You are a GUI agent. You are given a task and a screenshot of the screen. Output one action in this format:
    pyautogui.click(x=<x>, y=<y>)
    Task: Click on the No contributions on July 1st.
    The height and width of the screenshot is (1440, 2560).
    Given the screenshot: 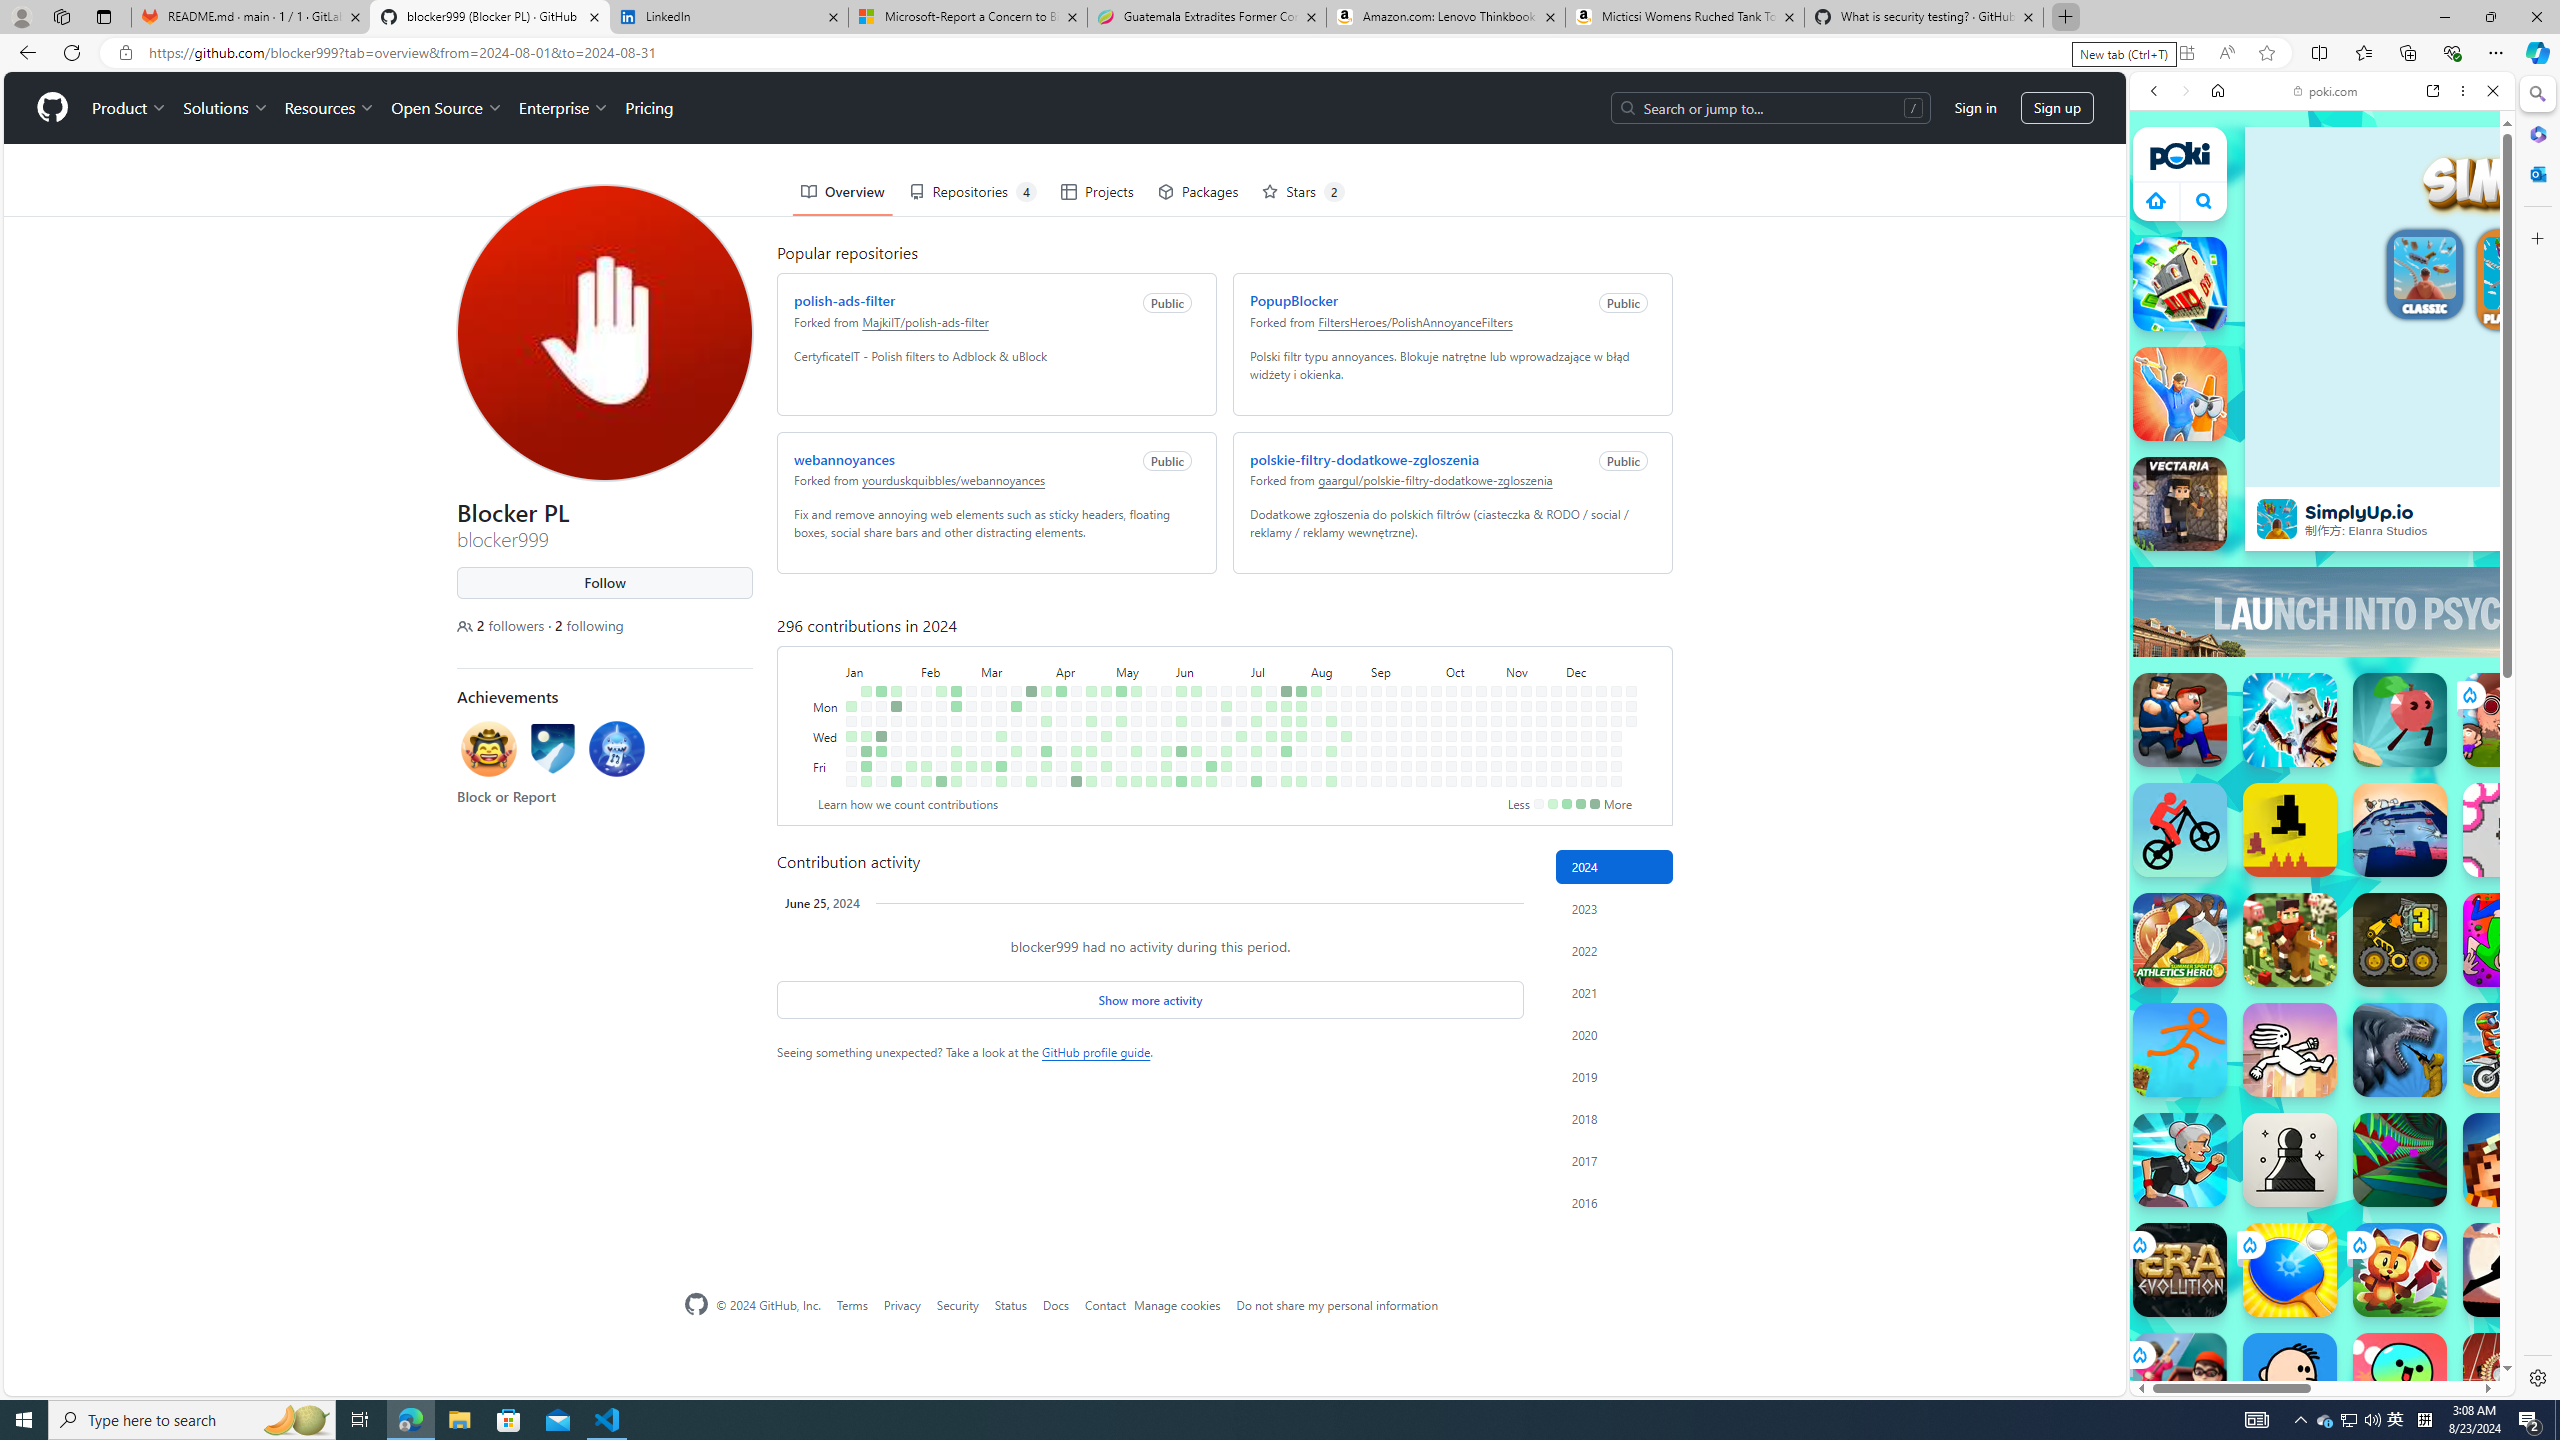 What is the action you would take?
    pyautogui.click(x=1241, y=706)
    